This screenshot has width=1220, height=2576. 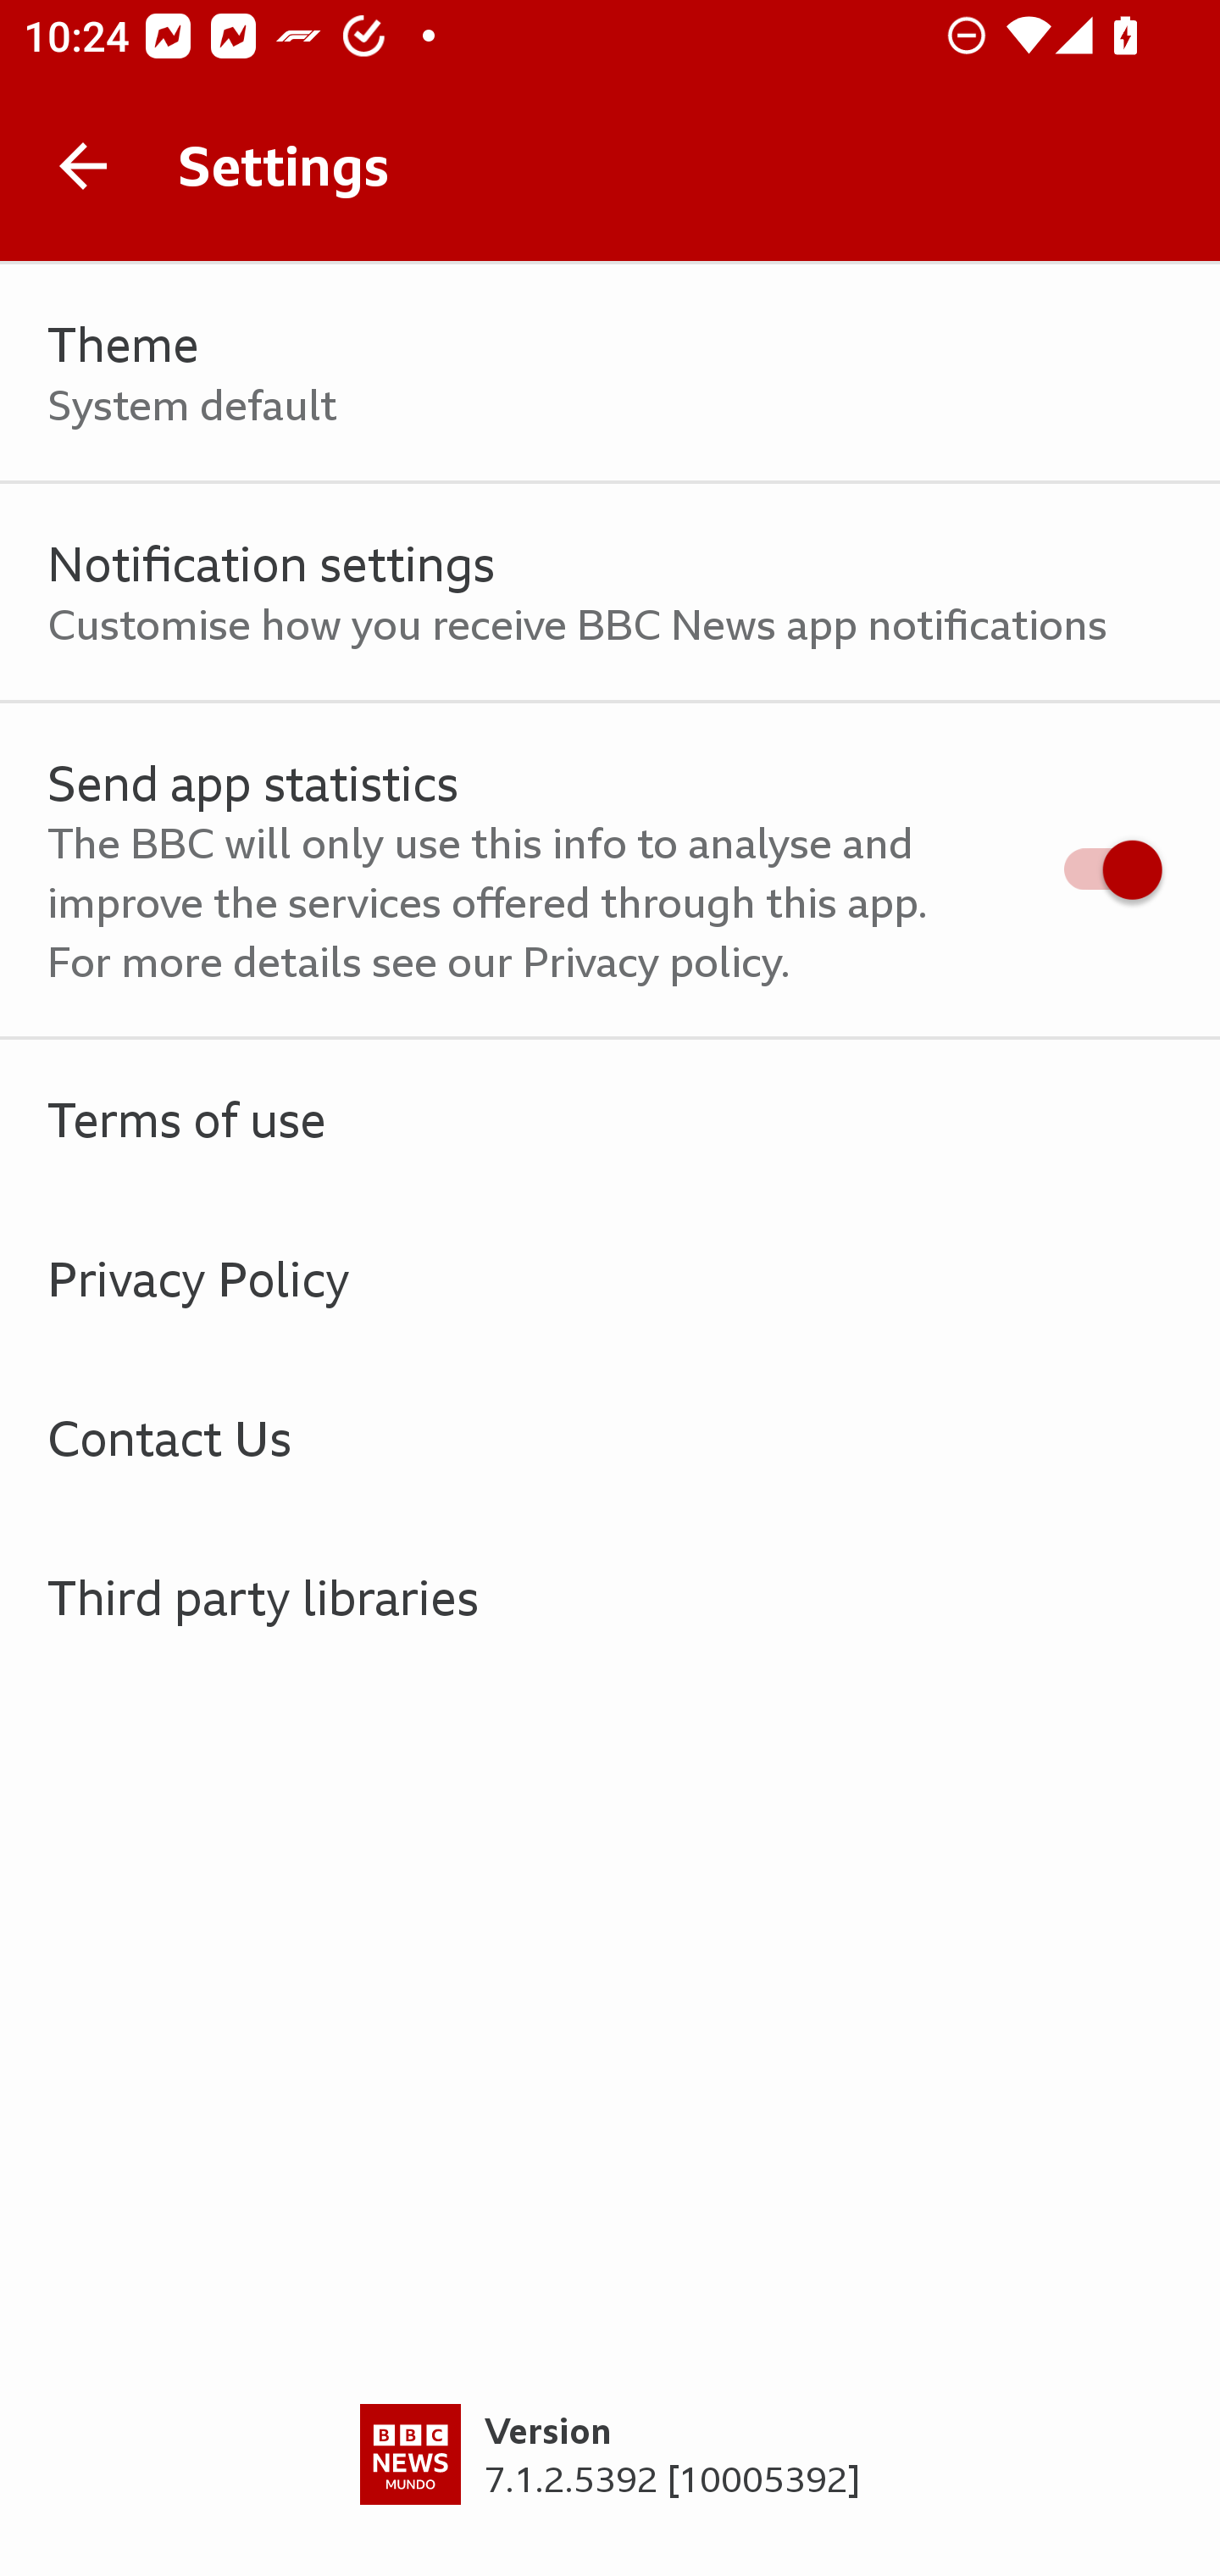 What do you see at coordinates (610, 2490) in the screenshot?
I see `Version 7.1.2.5392 [10005392]` at bounding box center [610, 2490].